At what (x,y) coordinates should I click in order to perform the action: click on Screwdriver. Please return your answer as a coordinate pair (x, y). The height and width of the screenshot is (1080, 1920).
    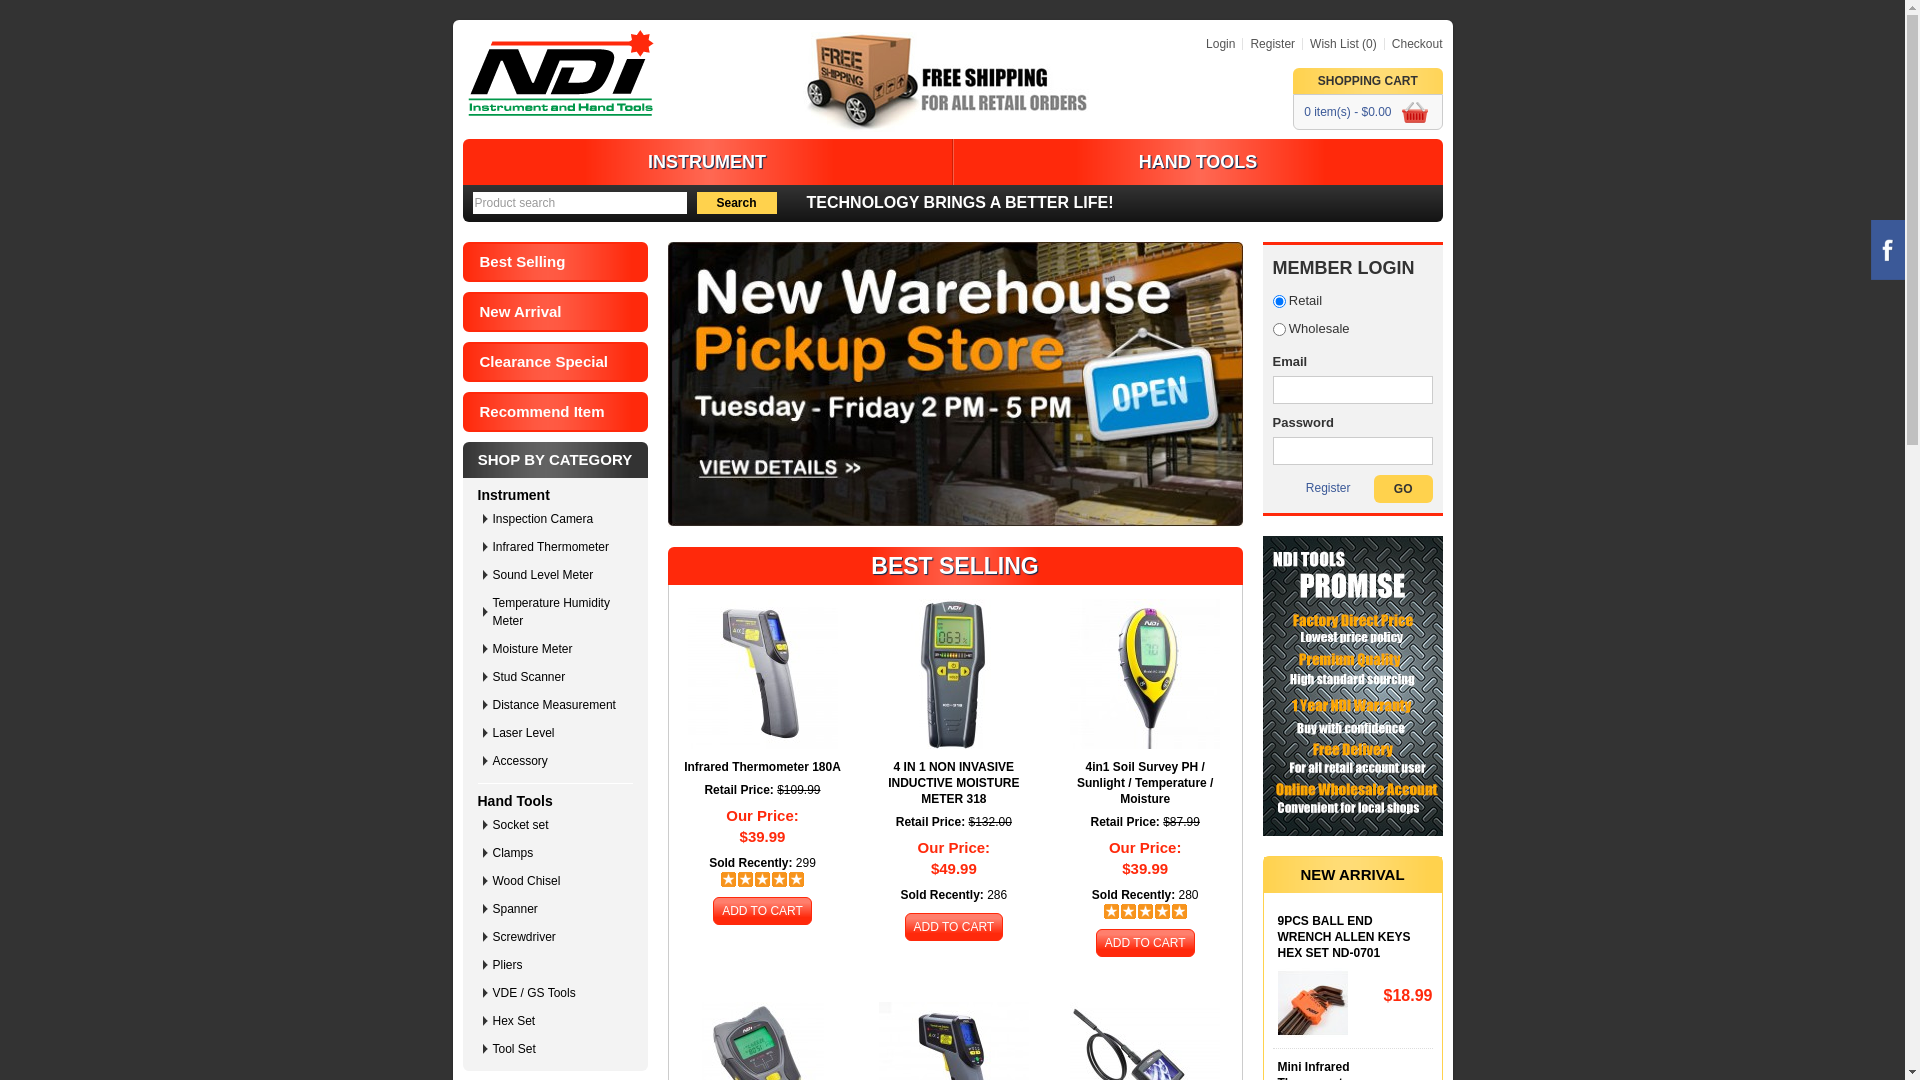
    Looking at the image, I should click on (559, 937).